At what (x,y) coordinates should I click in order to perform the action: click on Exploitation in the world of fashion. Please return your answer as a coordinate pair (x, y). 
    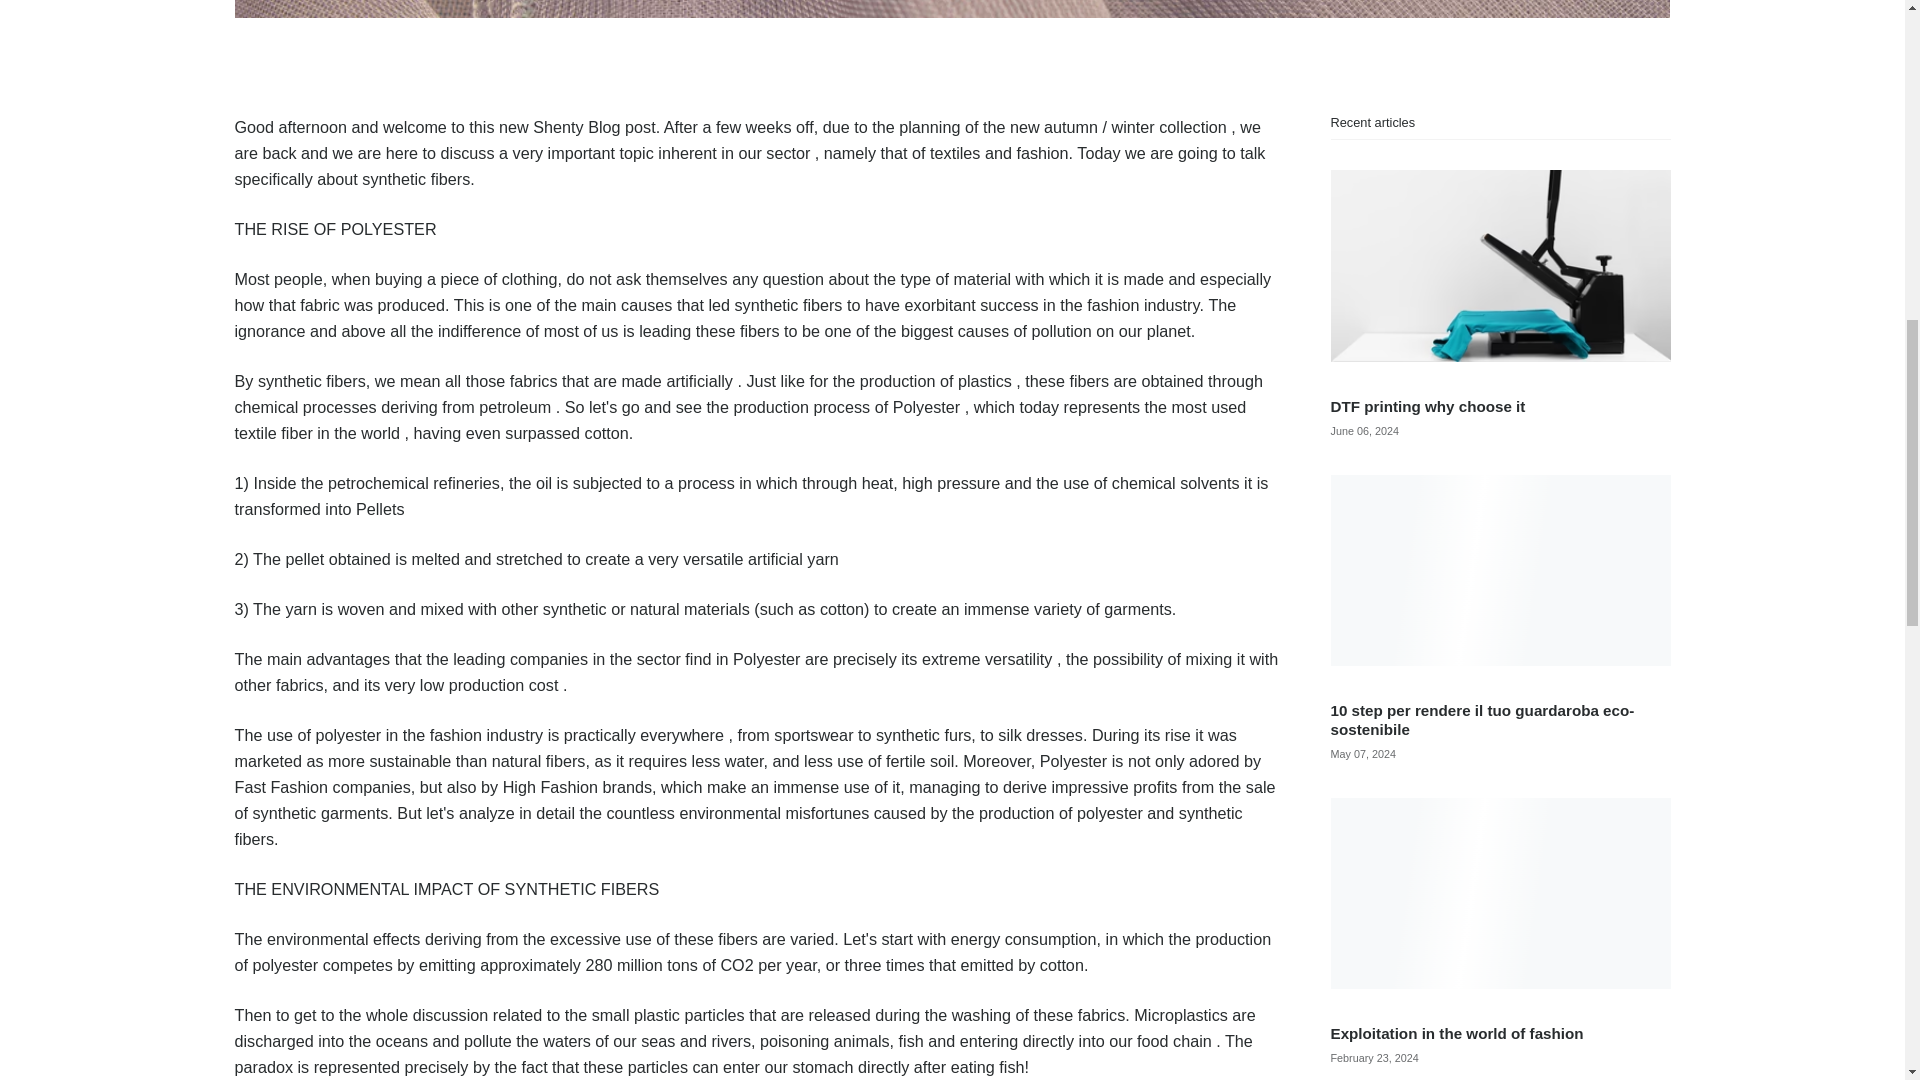
    Looking at the image, I should click on (1456, 1033).